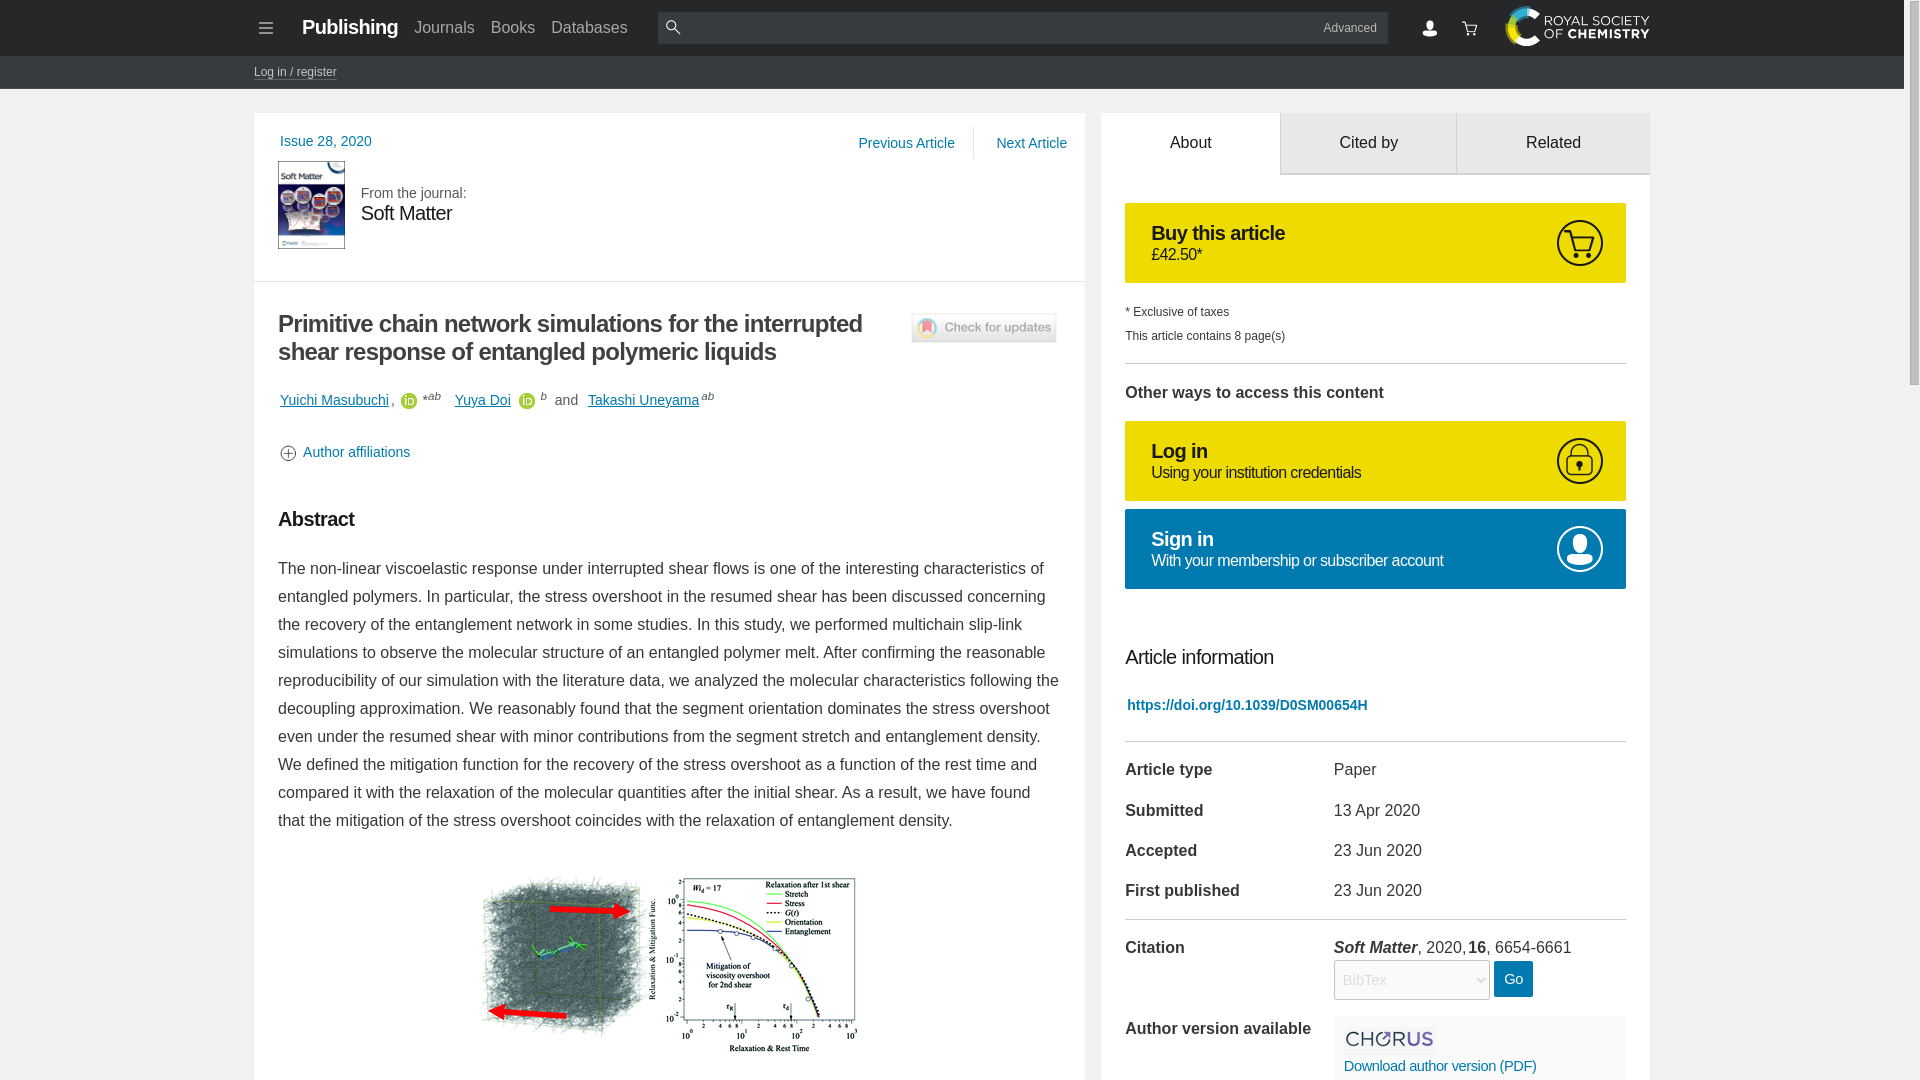 The height and width of the screenshot is (1080, 1920). What do you see at coordinates (906, 142) in the screenshot?
I see `Previous Article` at bounding box center [906, 142].